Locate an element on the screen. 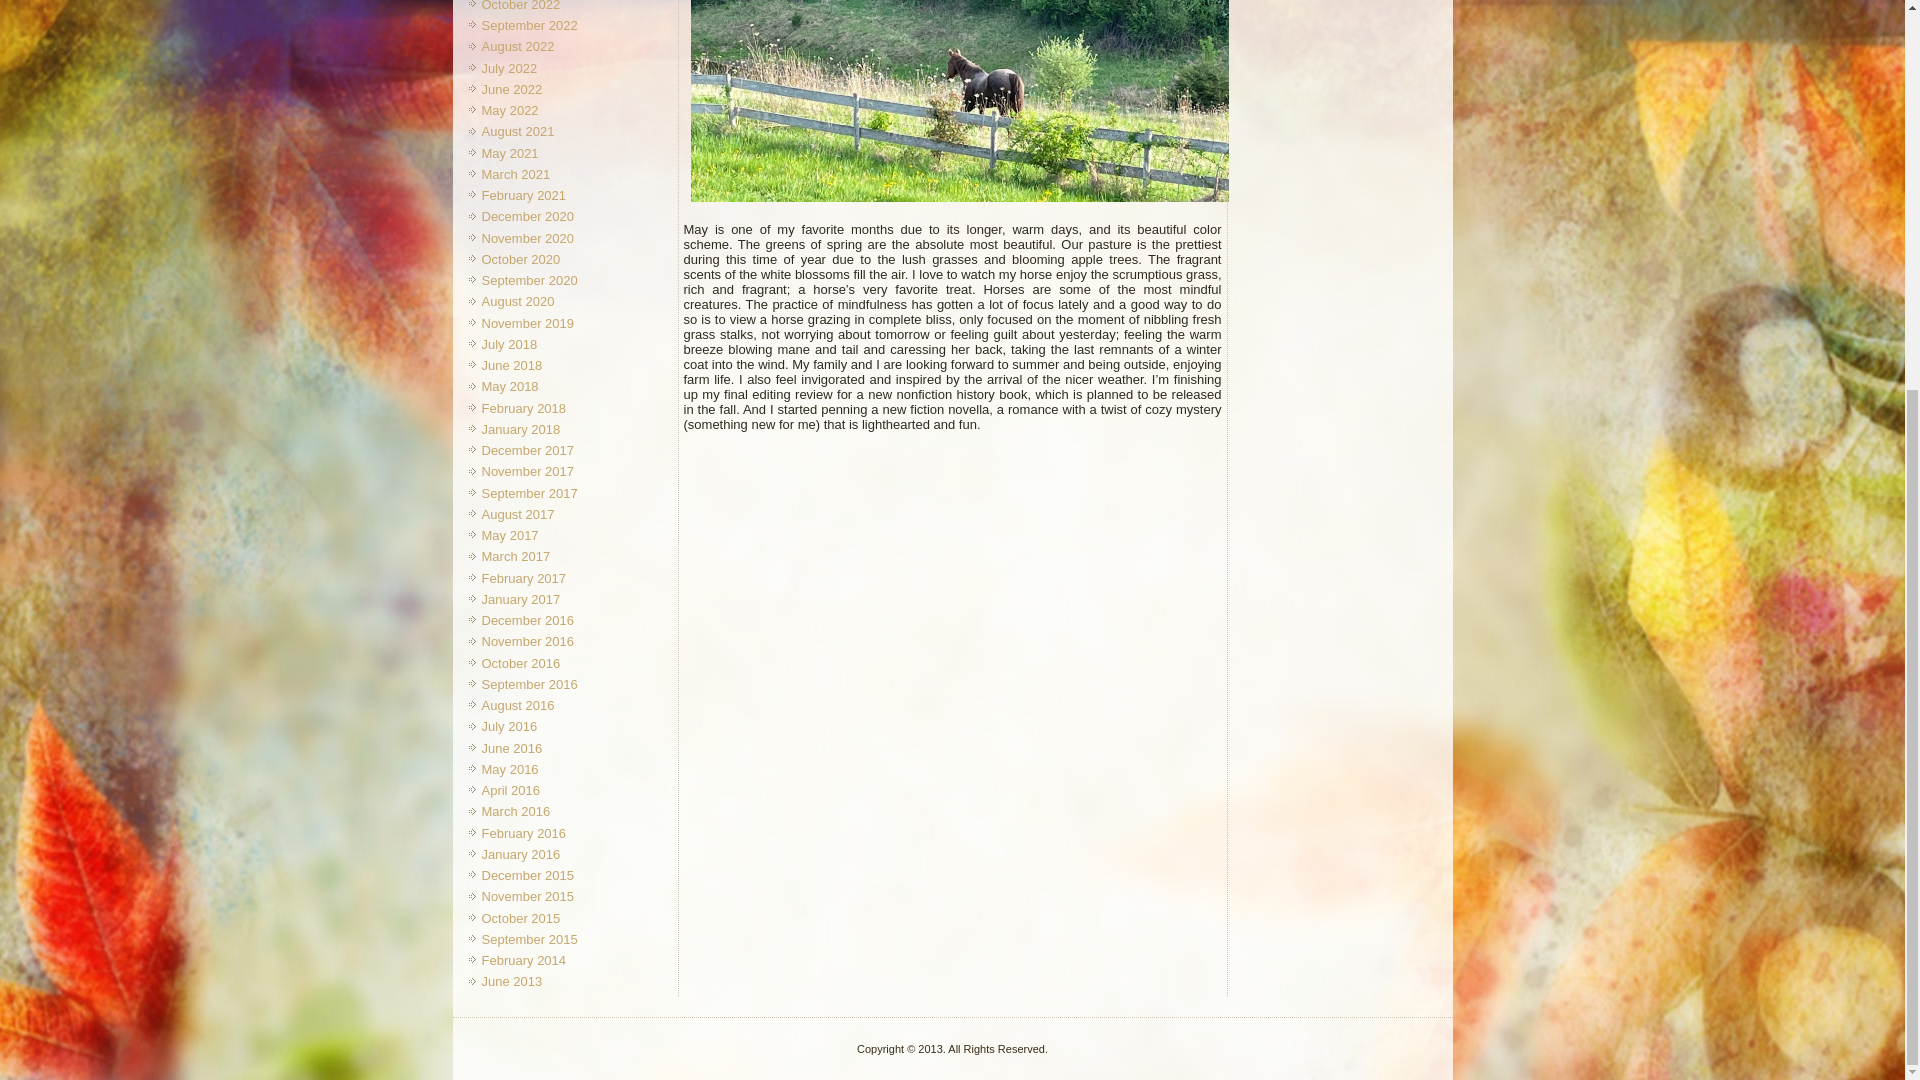 Image resolution: width=1920 pixels, height=1080 pixels. May 2018 is located at coordinates (510, 386).